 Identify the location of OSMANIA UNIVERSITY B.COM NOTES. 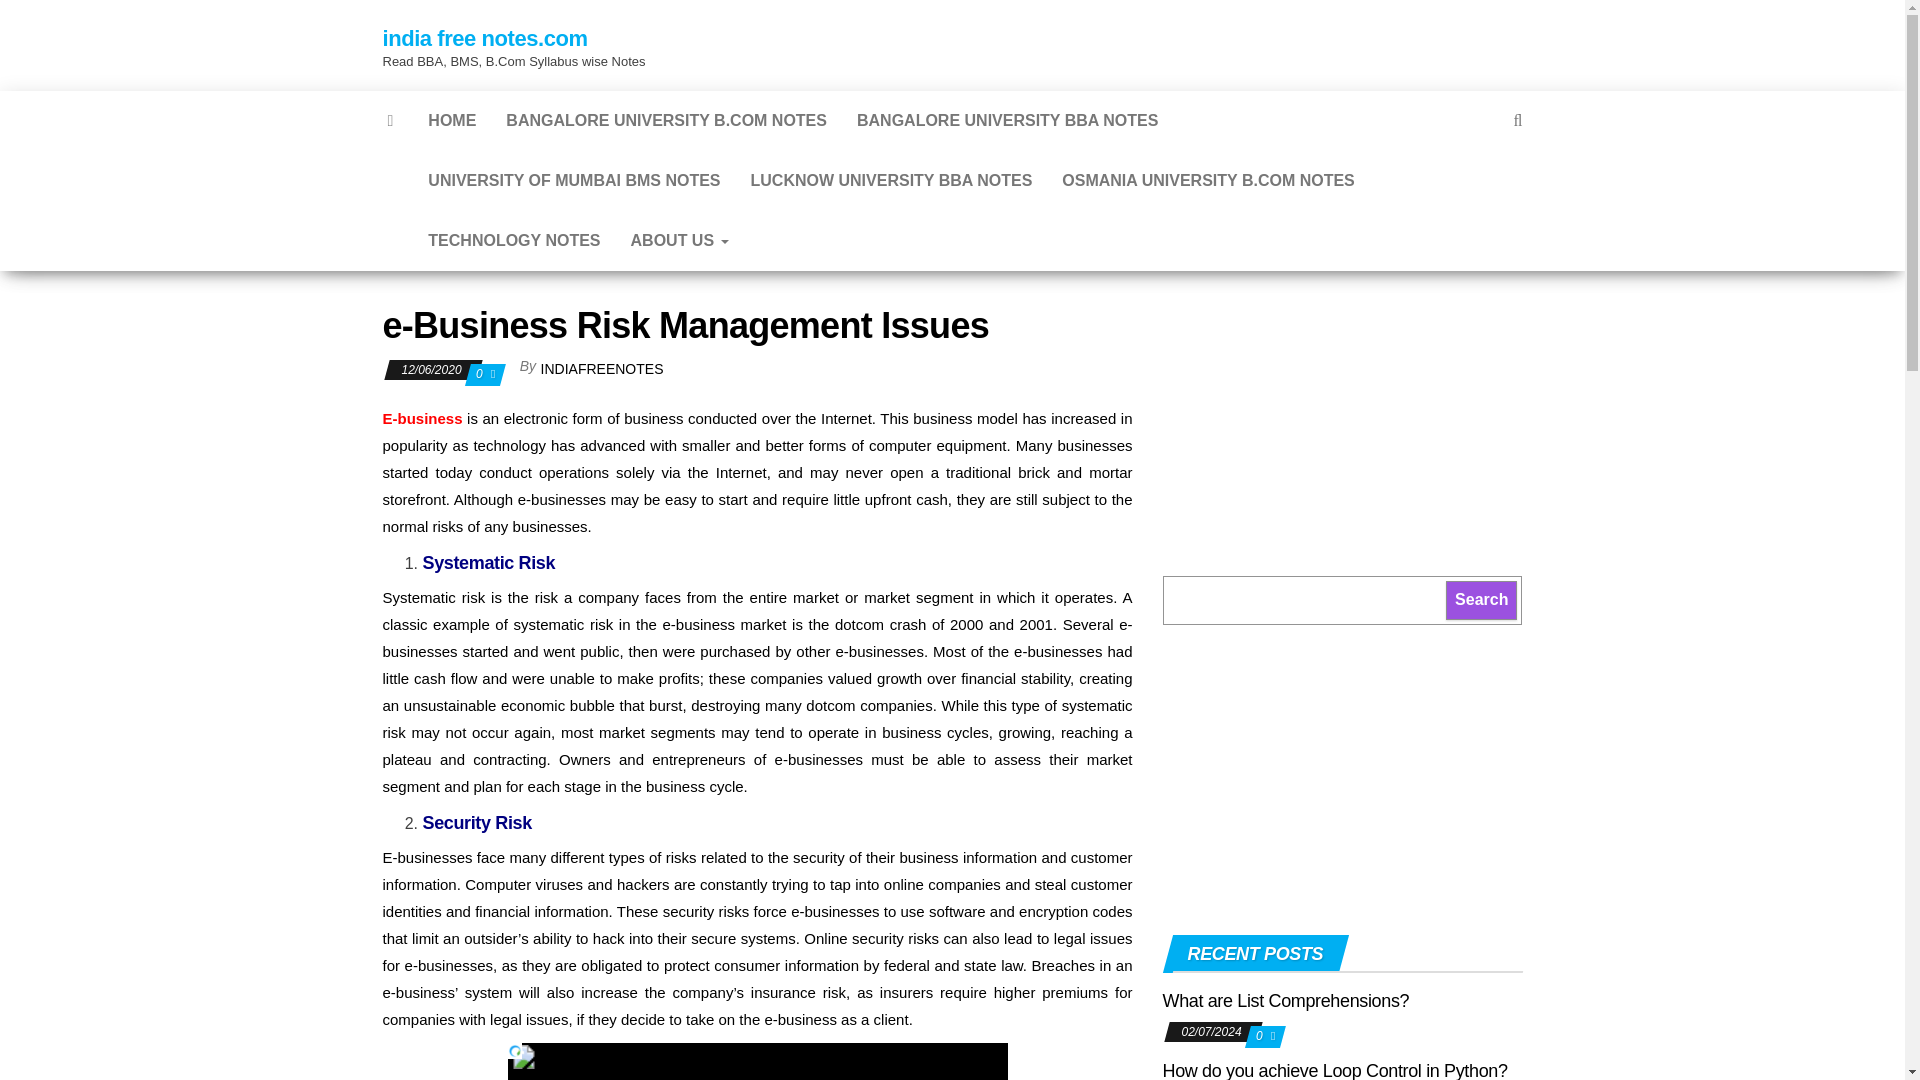
(1207, 180).